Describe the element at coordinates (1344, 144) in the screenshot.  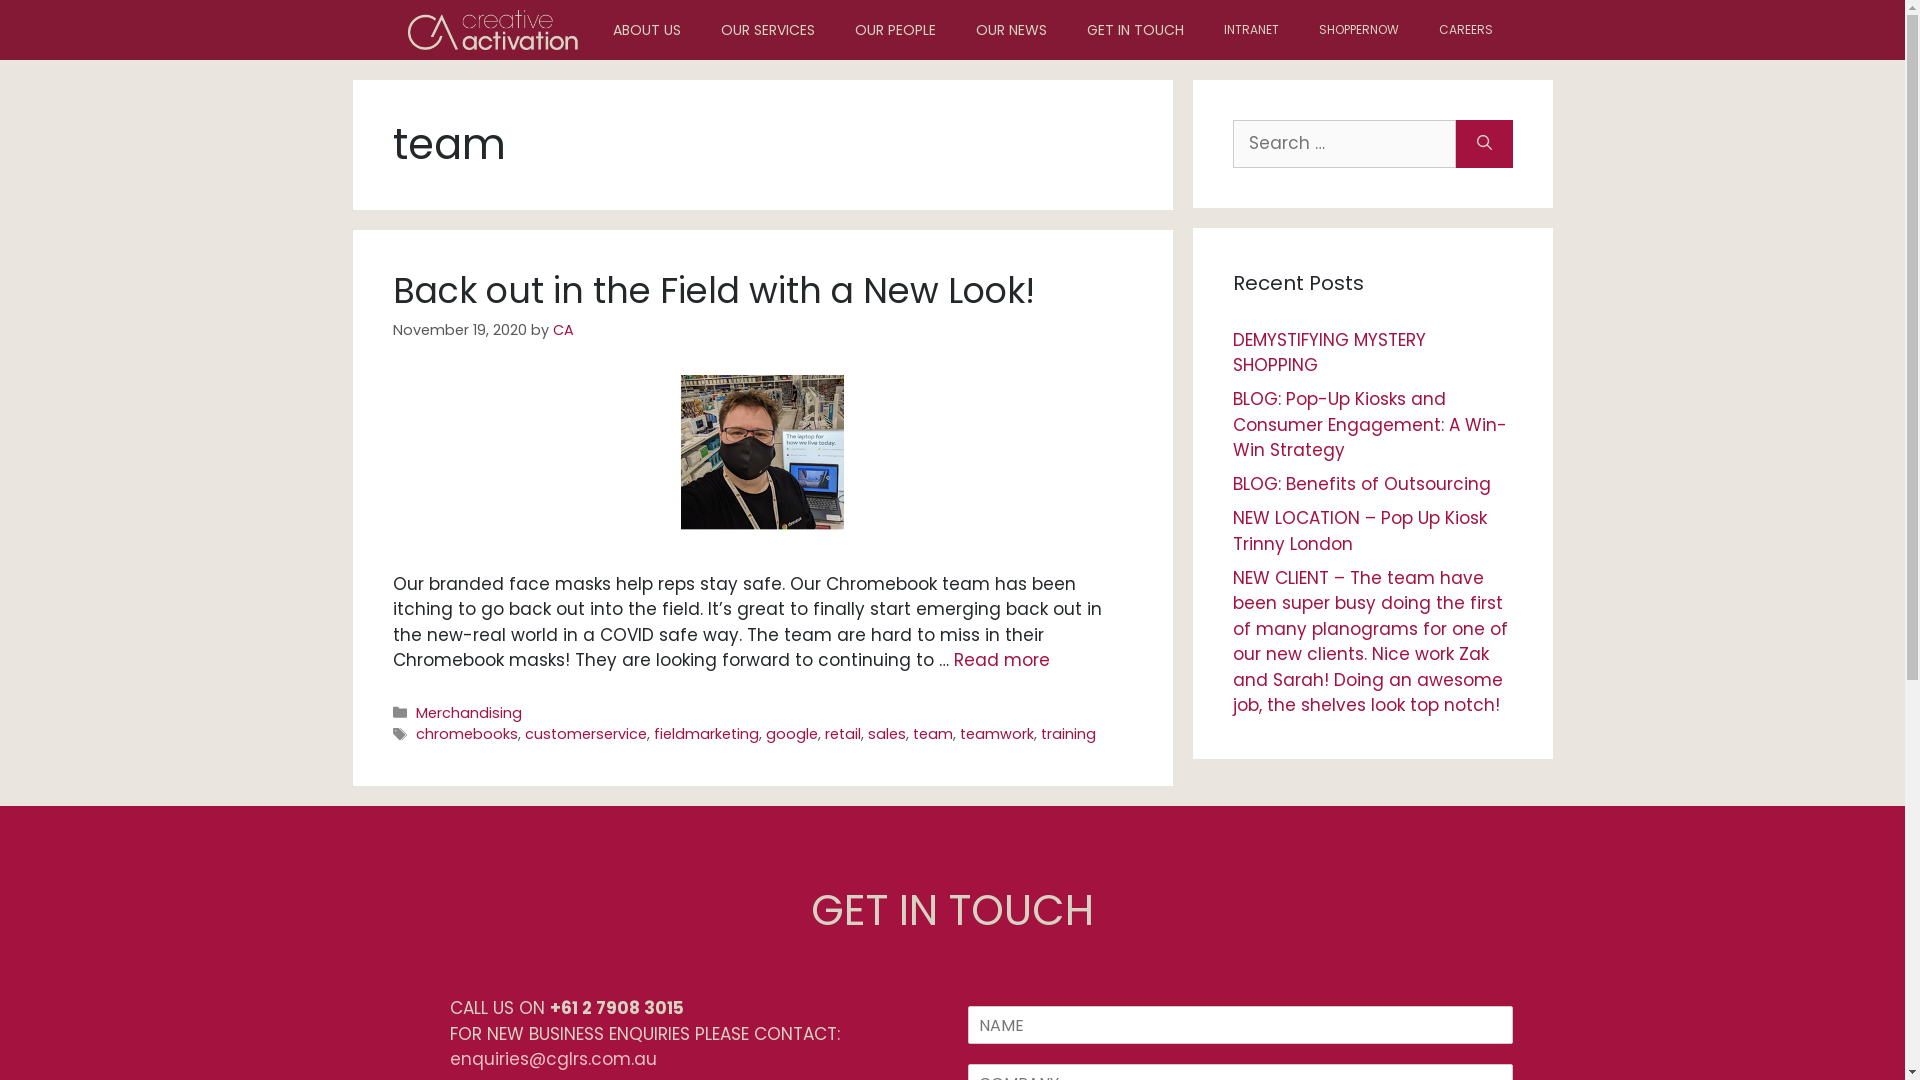
I see `Search for:` at that location.